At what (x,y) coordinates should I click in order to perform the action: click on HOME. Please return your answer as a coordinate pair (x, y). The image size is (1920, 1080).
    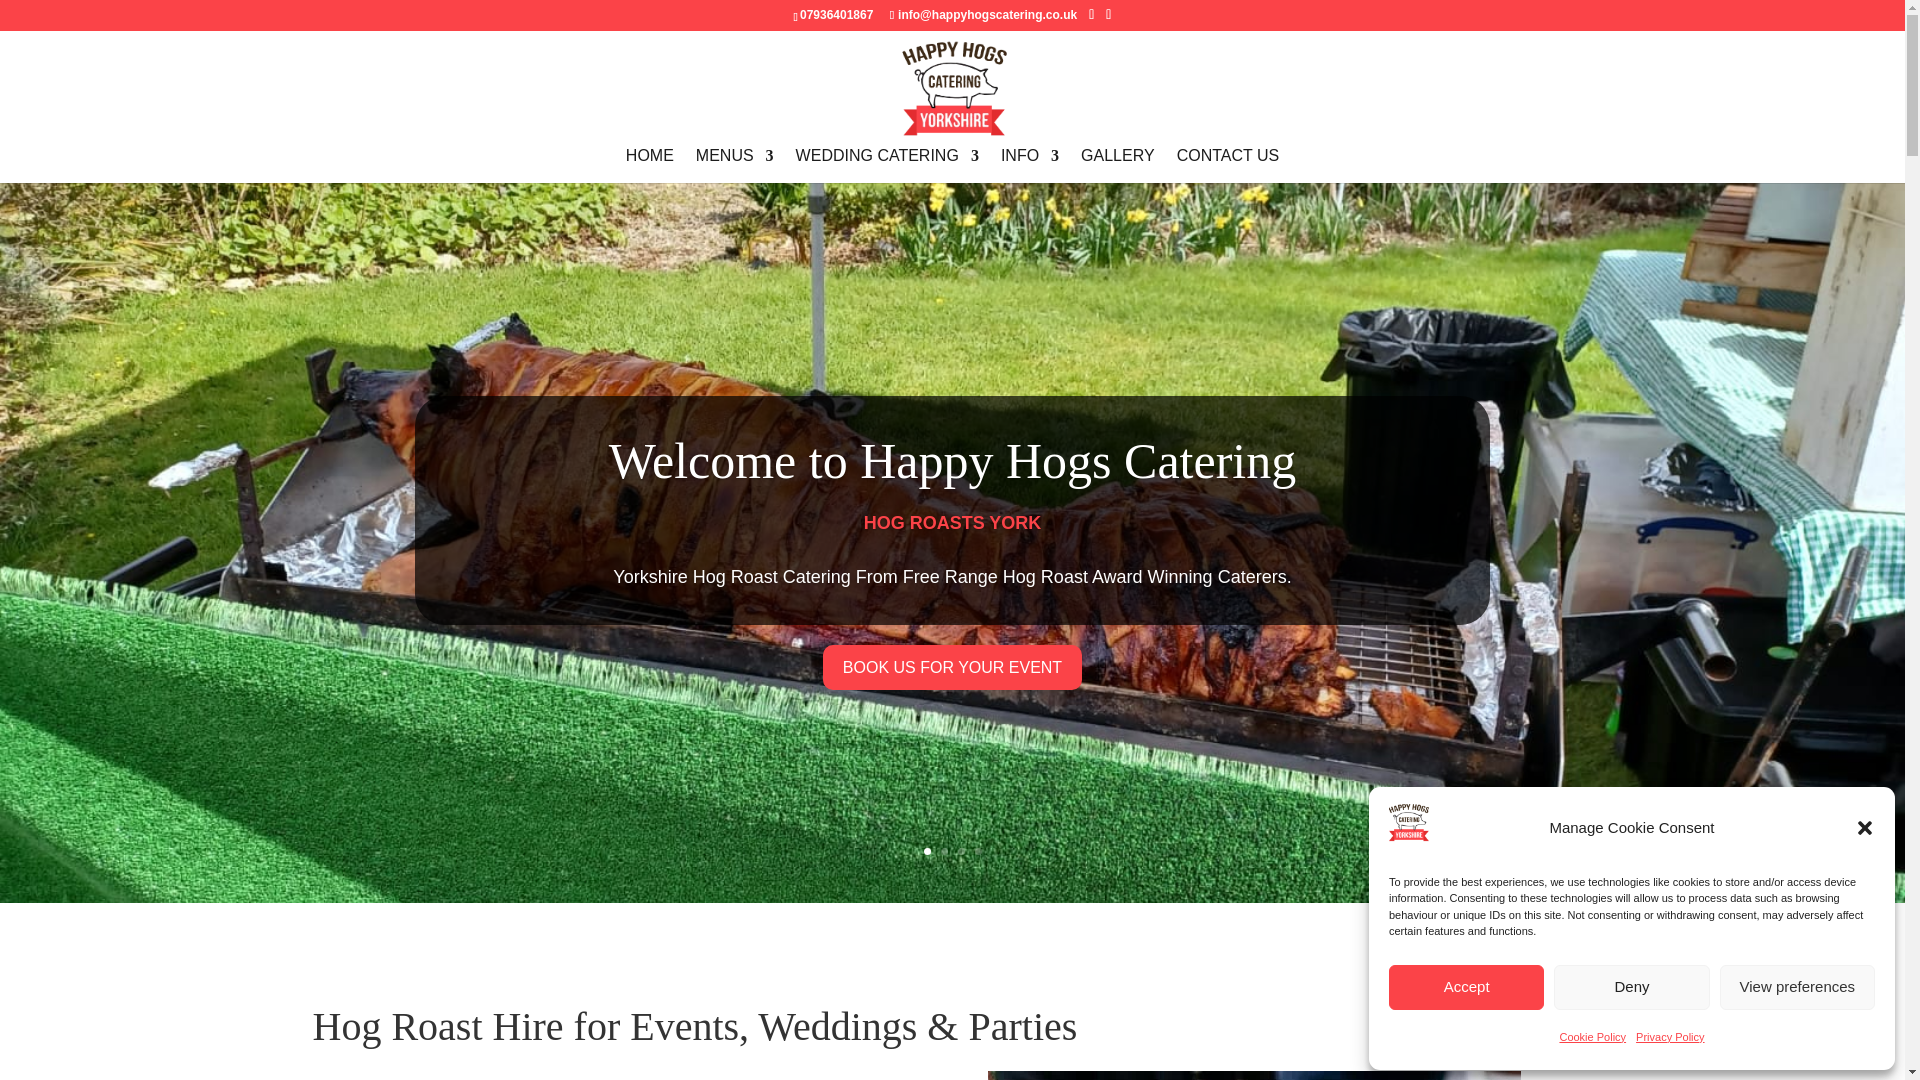
    Looking at the image, I should click on (649, 166).